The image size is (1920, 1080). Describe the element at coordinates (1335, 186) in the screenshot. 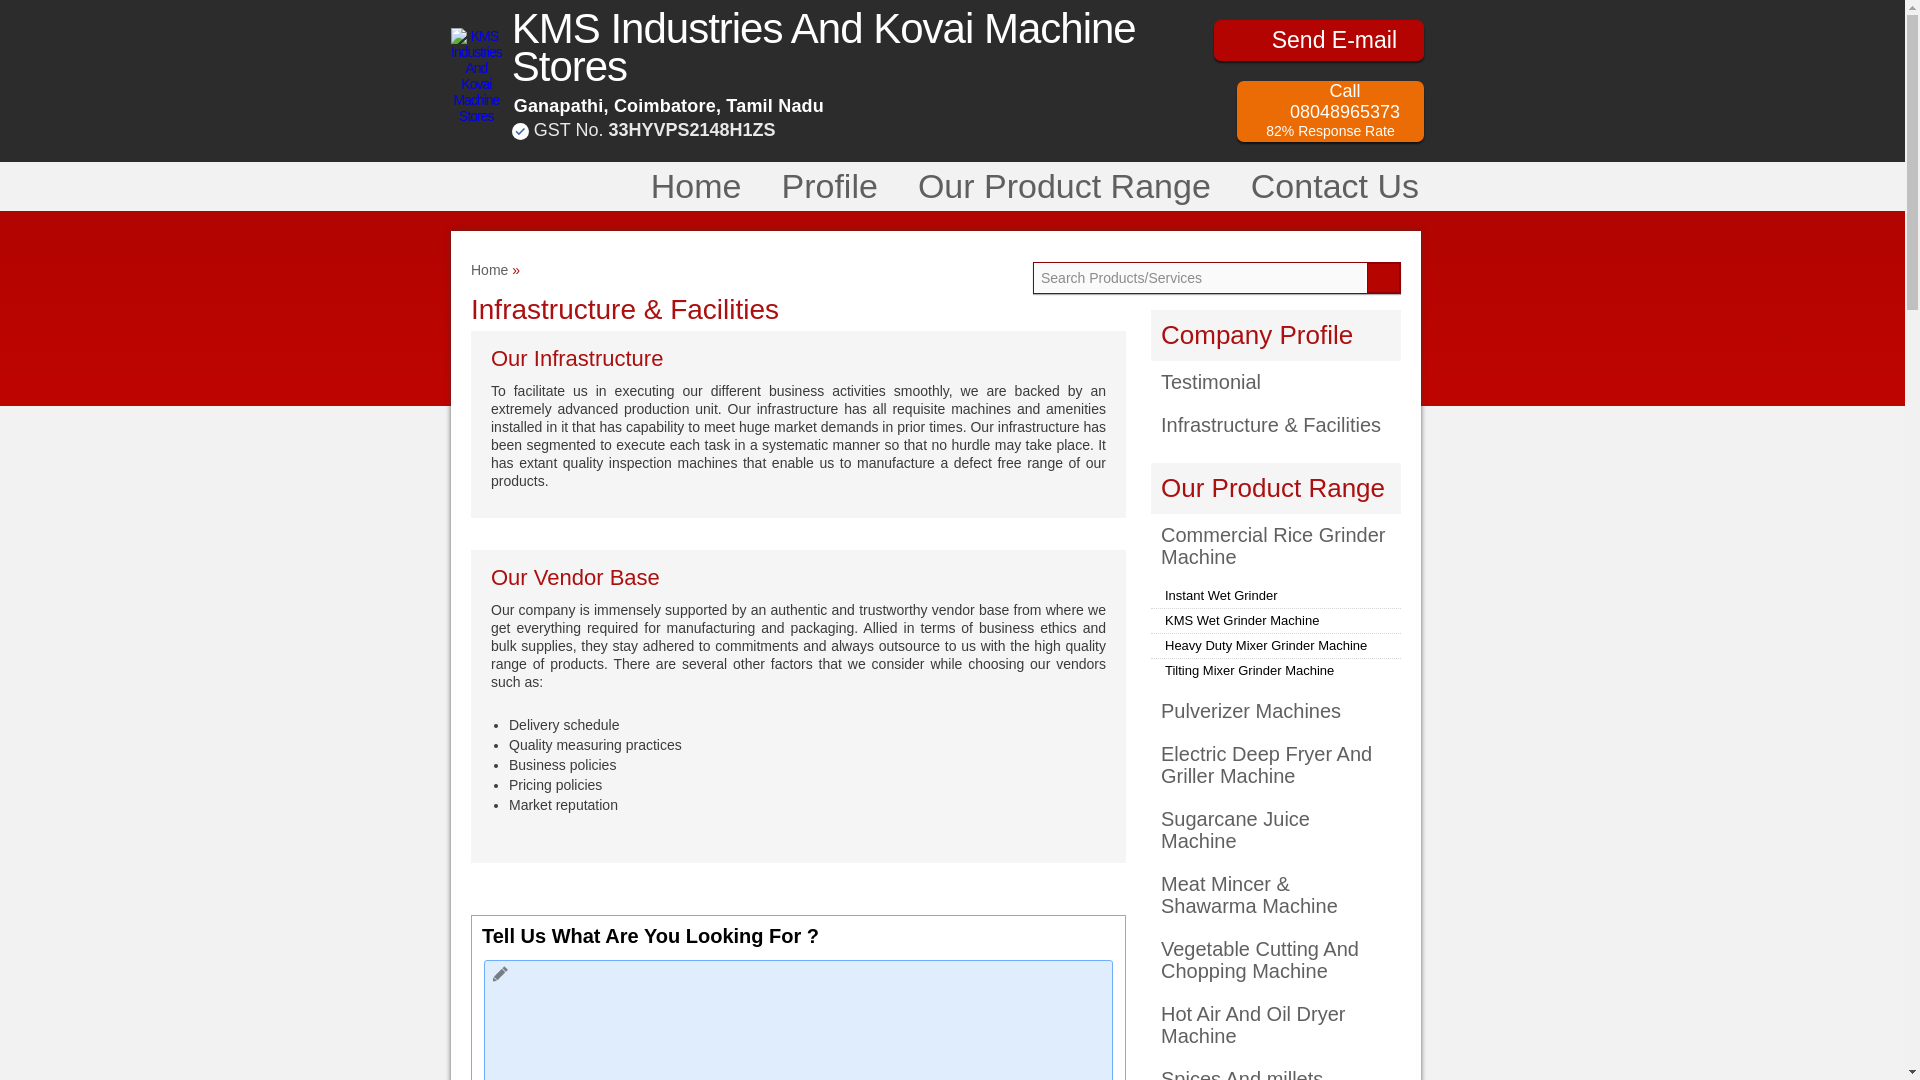

I see `Contact Us` at that location.